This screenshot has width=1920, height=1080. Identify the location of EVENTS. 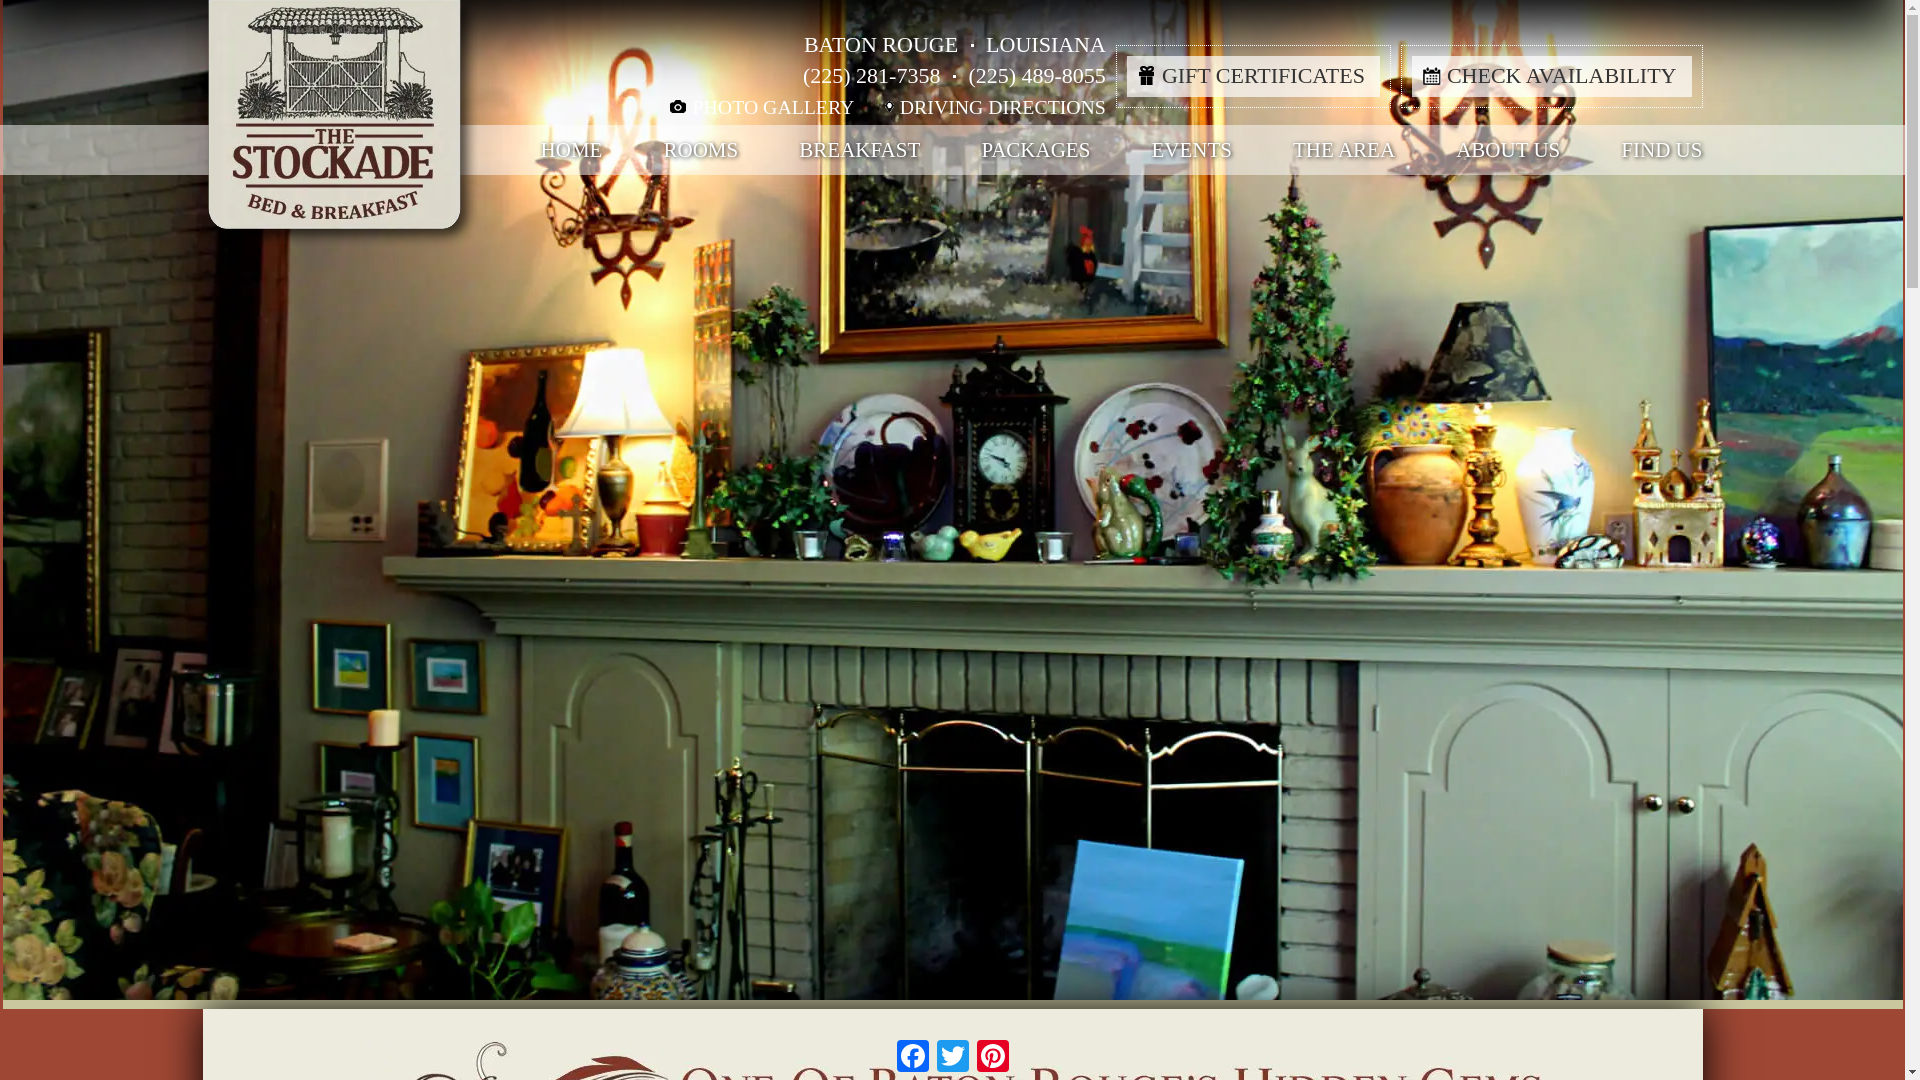
(1191, 150).